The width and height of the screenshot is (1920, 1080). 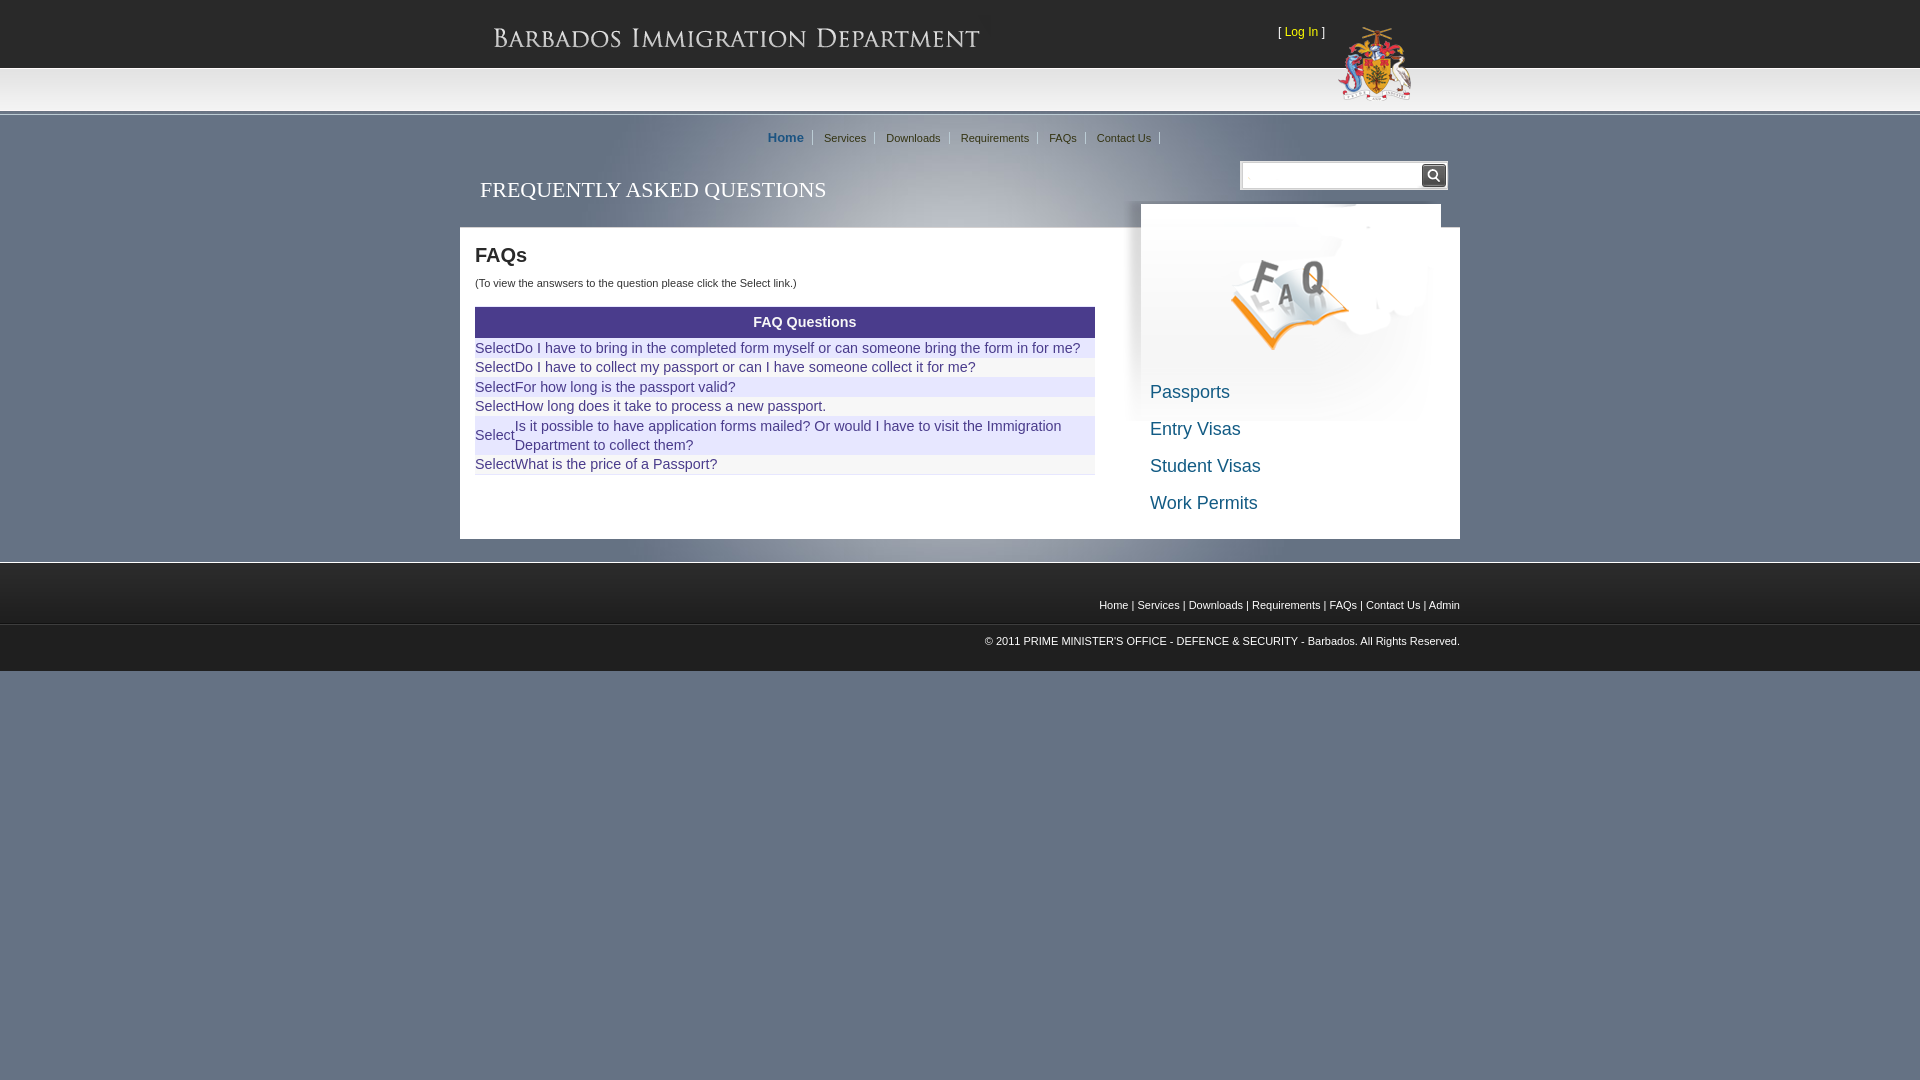 I want to click on Requirements, so click(x=996, y=138).